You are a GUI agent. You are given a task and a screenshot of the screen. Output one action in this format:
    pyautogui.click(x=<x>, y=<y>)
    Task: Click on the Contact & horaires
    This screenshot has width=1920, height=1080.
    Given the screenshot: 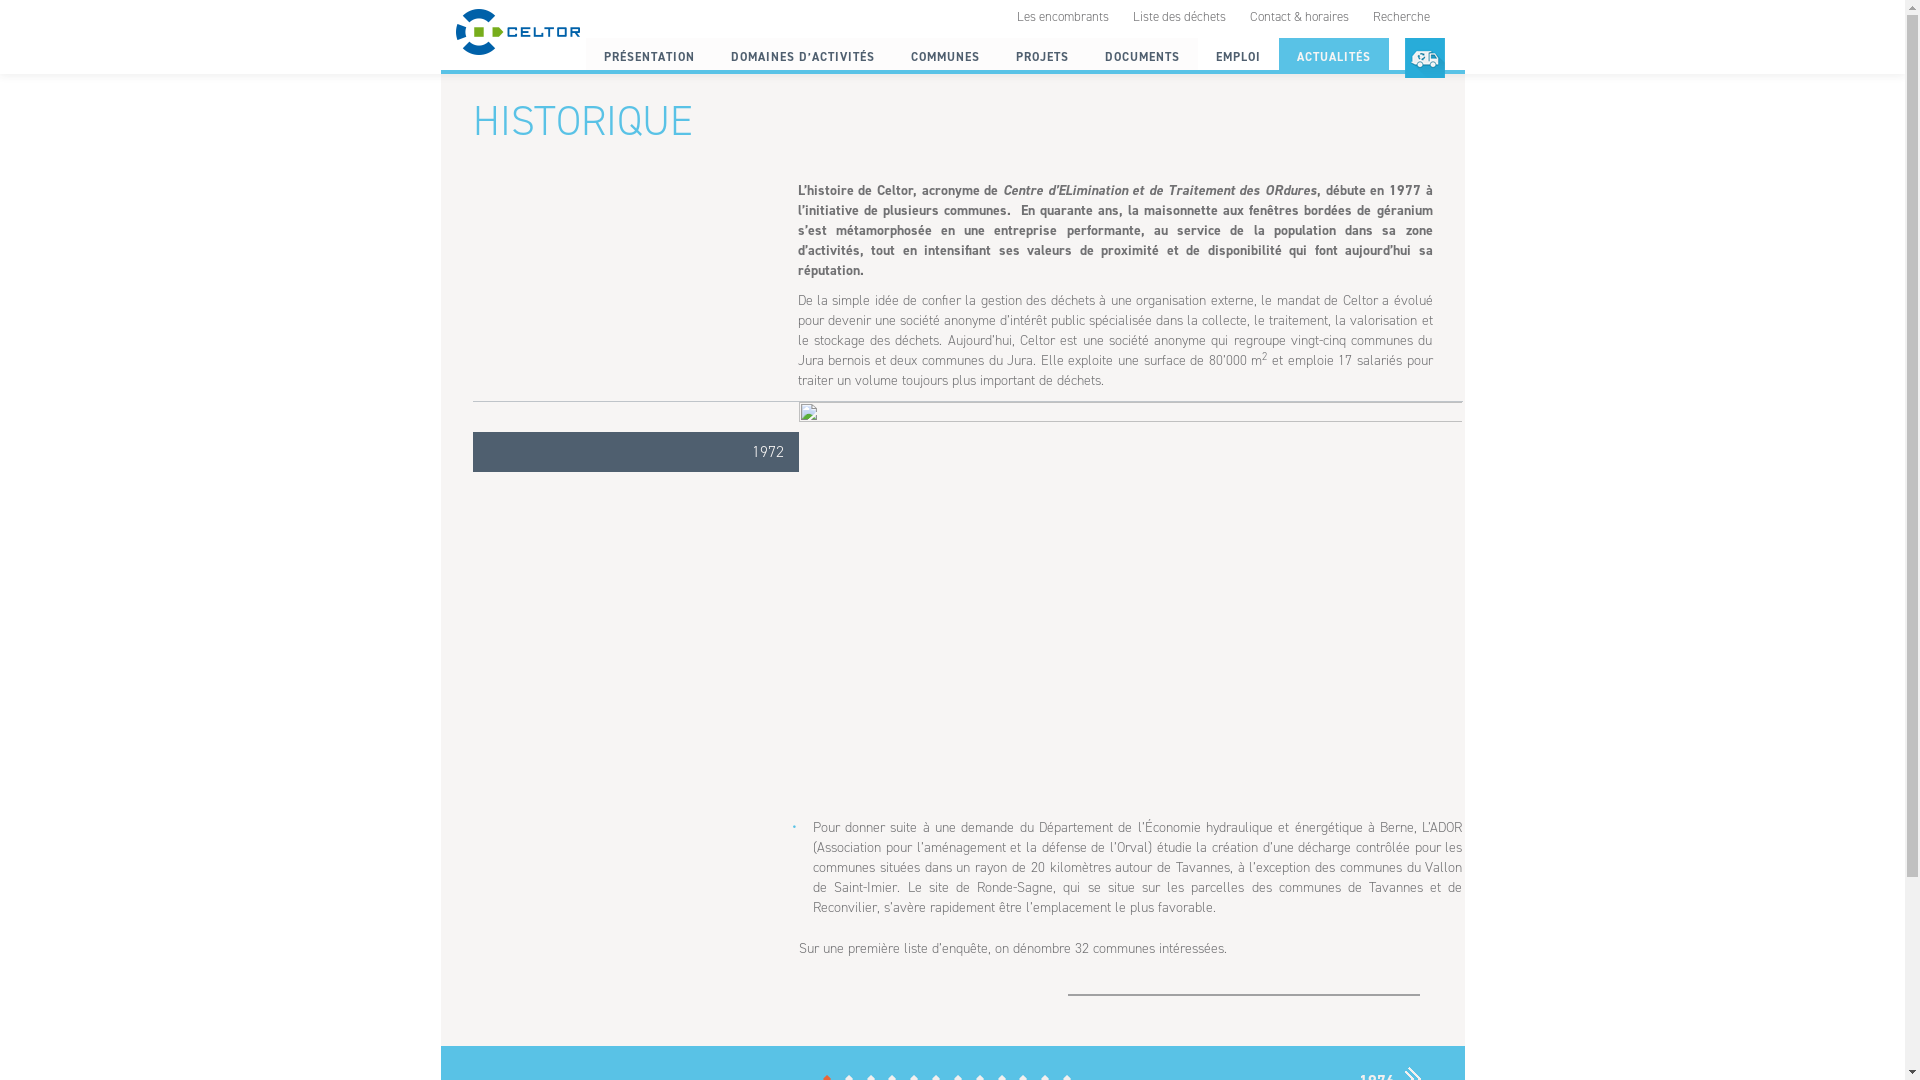 What is the action you would take?
    pyautogui.click(x=1300, y=16)
    